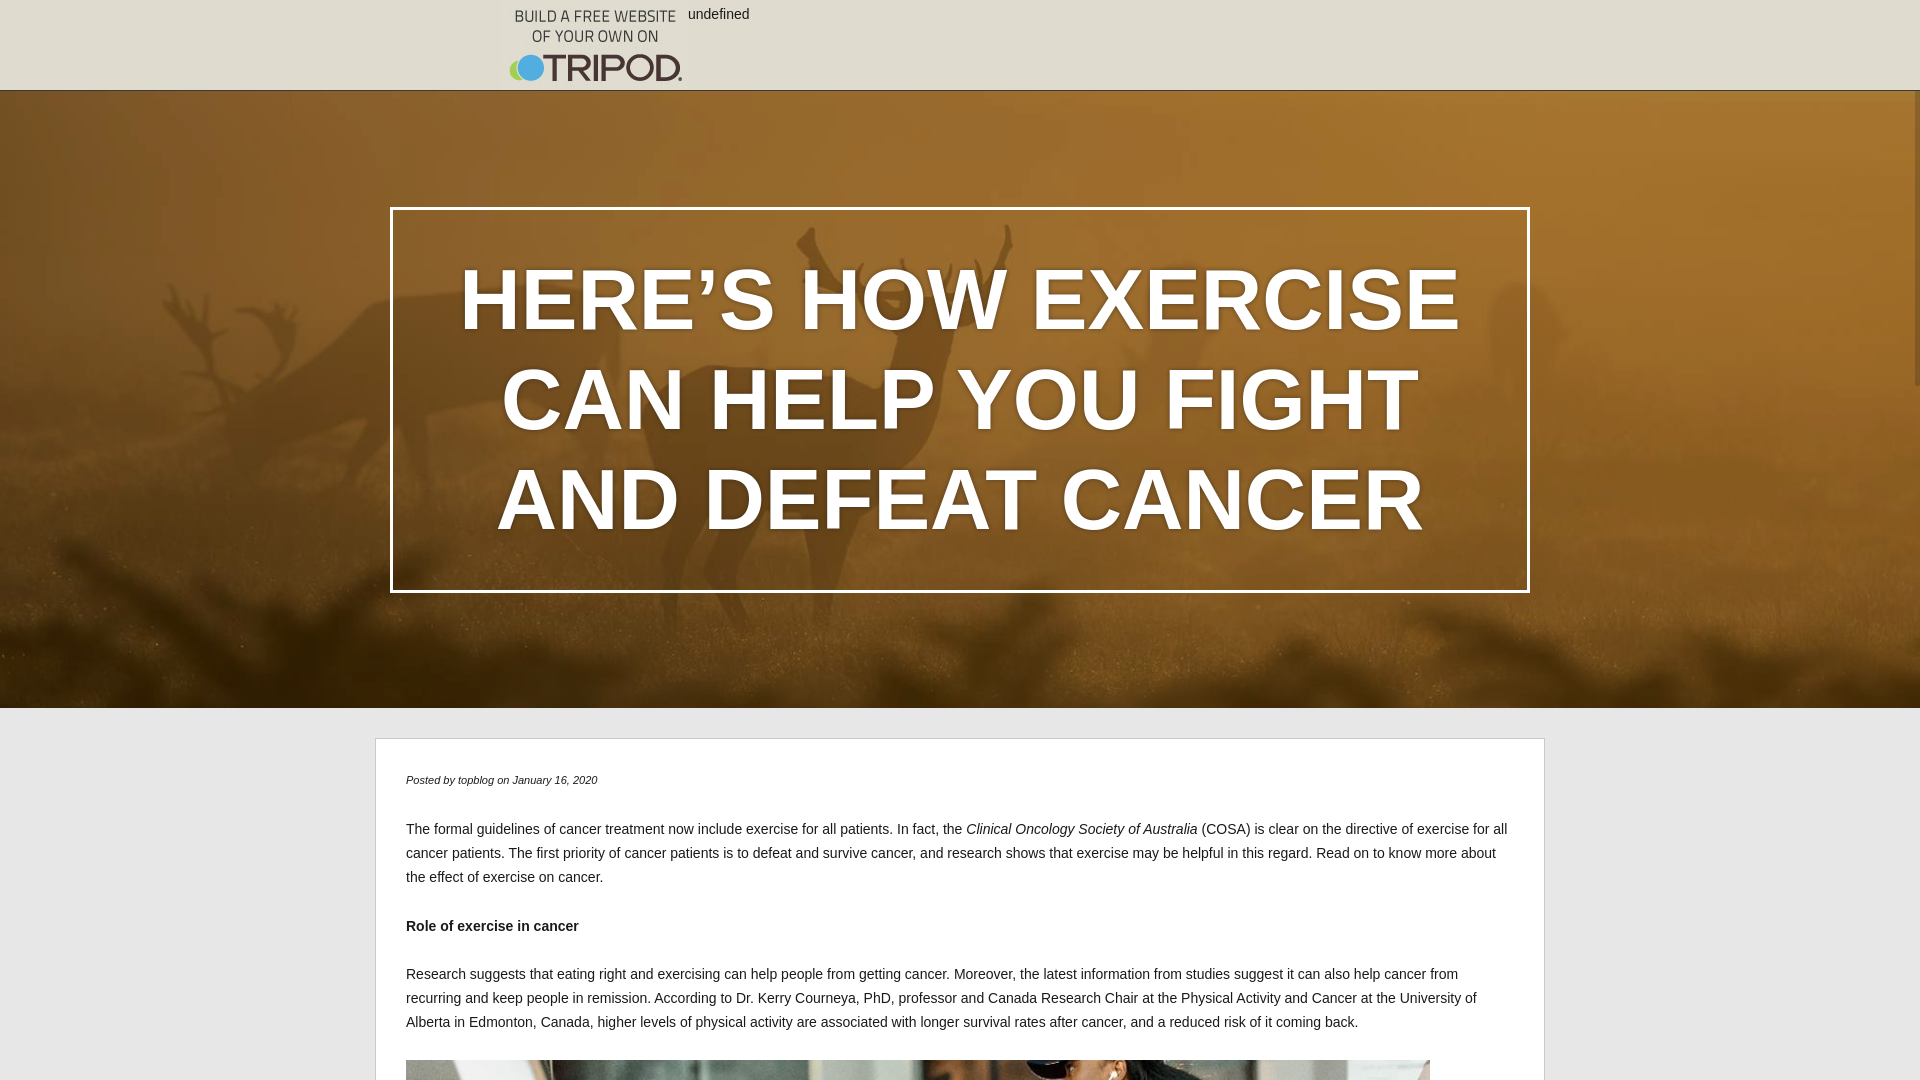 The width and height of the screenshot is (1920, 1080). Describe the element at coordinates (1464, 69) in the screenshot. I see `BUSINESS` at that location.